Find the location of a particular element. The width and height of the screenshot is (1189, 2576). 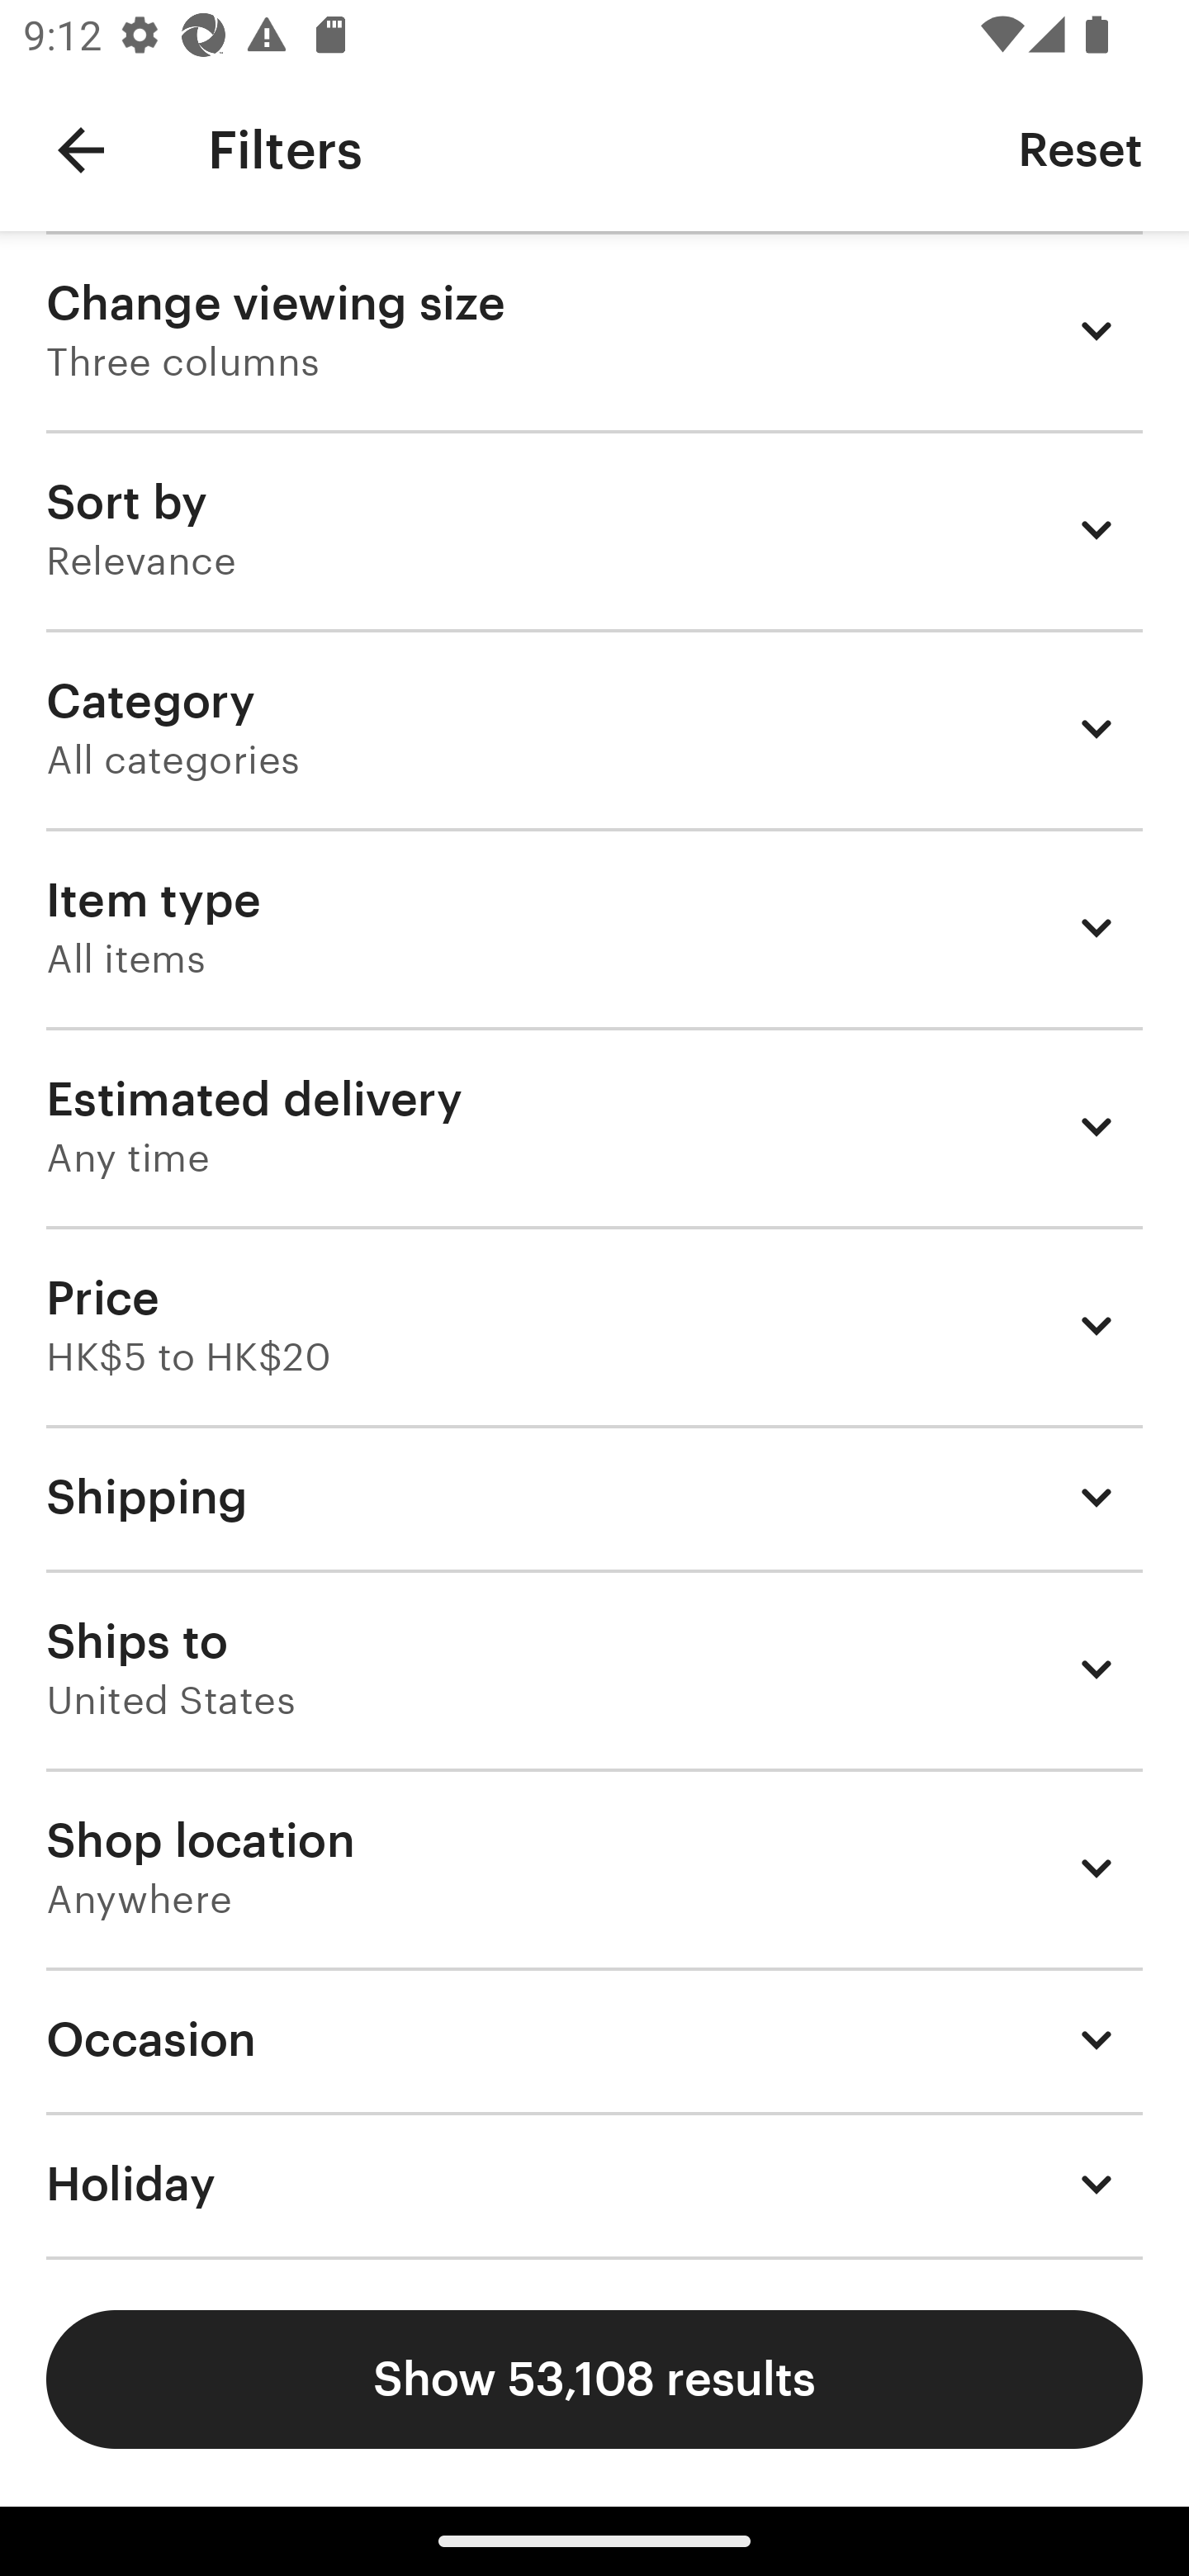

Show 53,108 results Show results is located at coordinates (594, 2379).